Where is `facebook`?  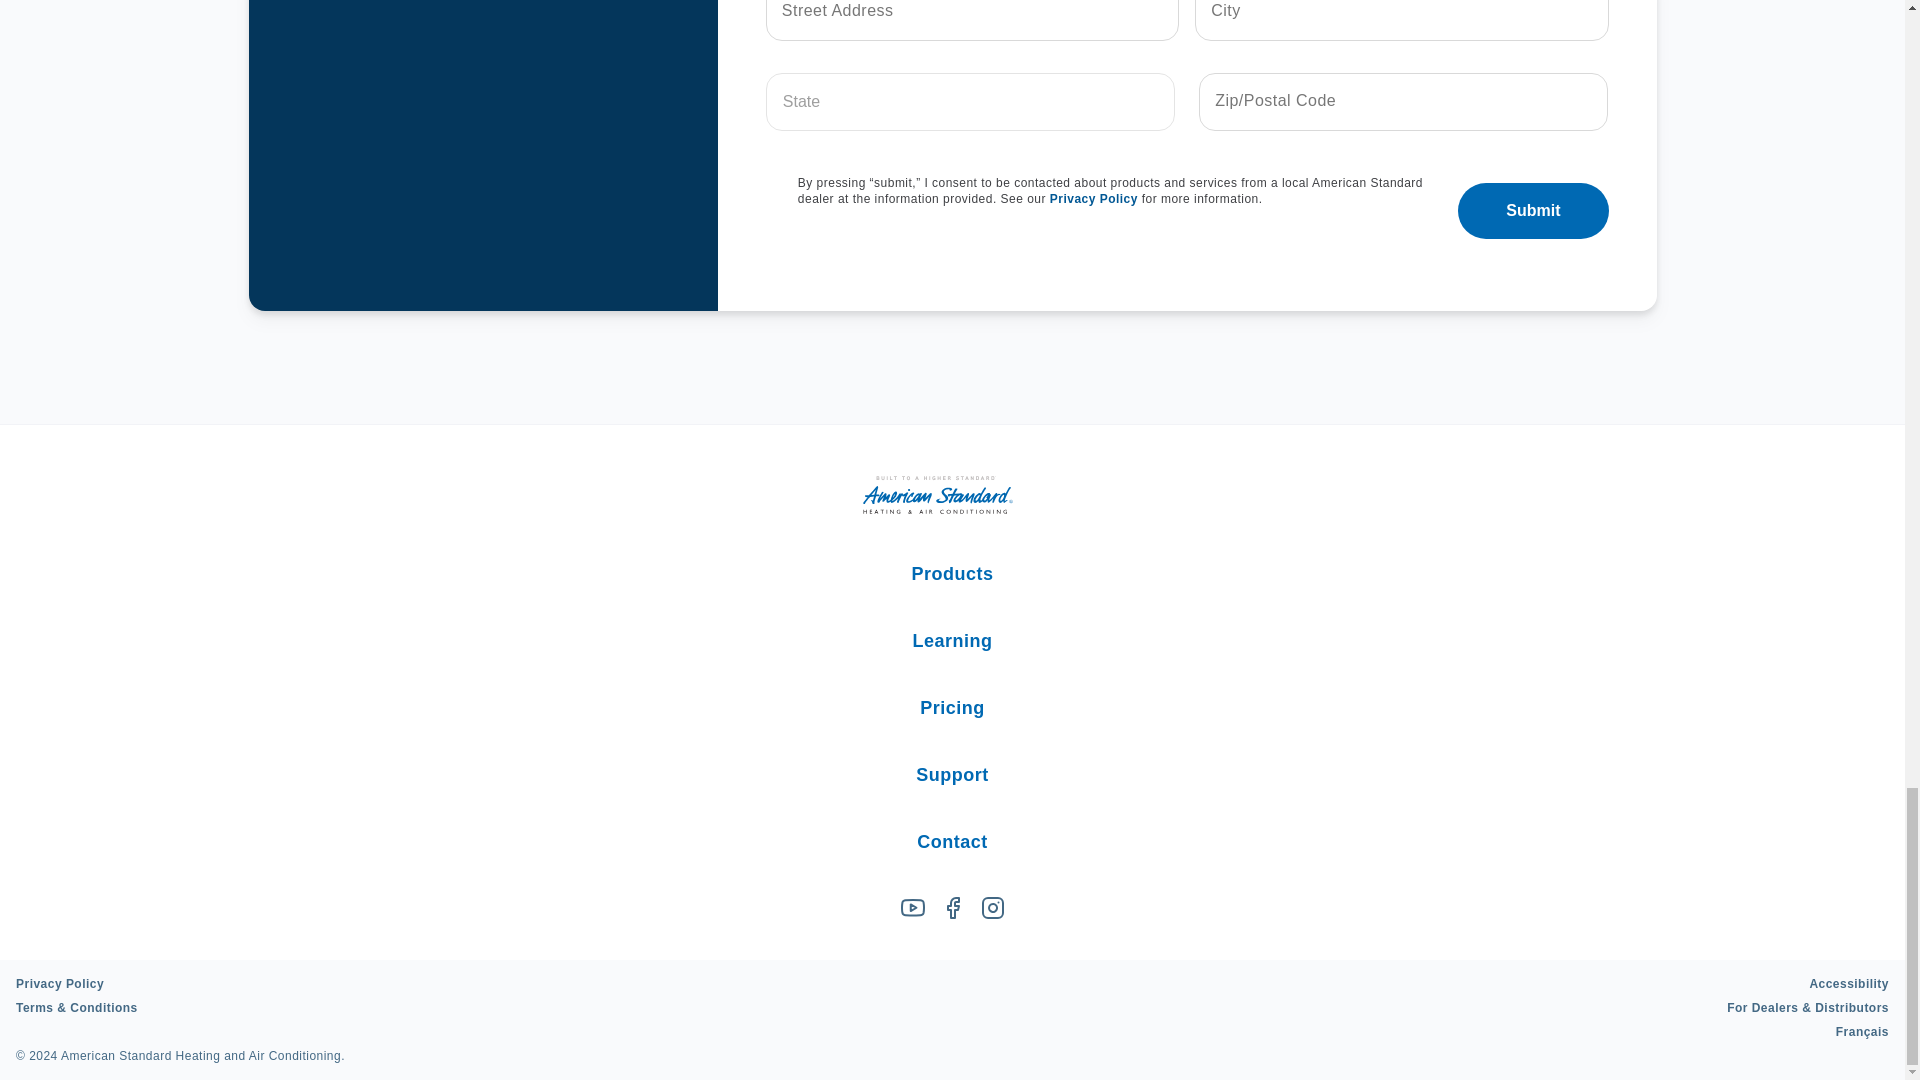
facebook is located at coordinates (952, 908).